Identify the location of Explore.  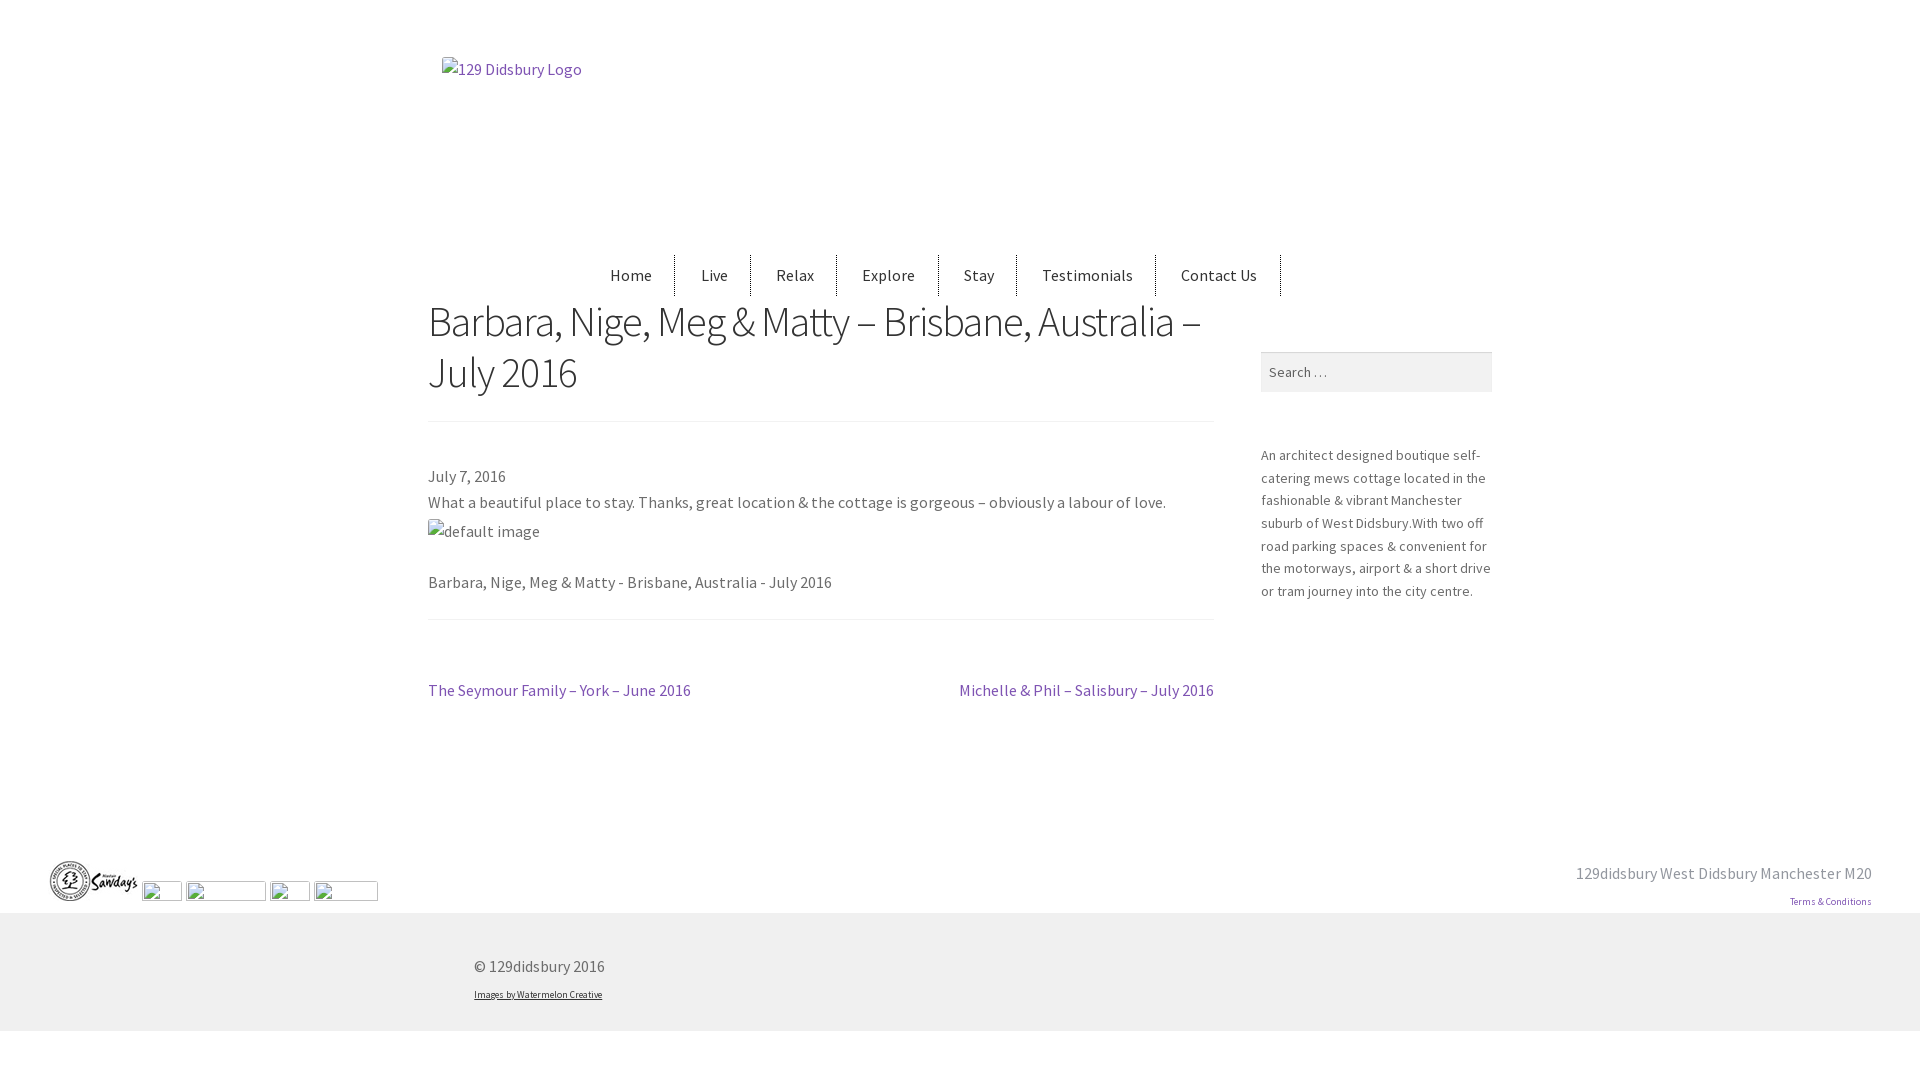
(889, 276).